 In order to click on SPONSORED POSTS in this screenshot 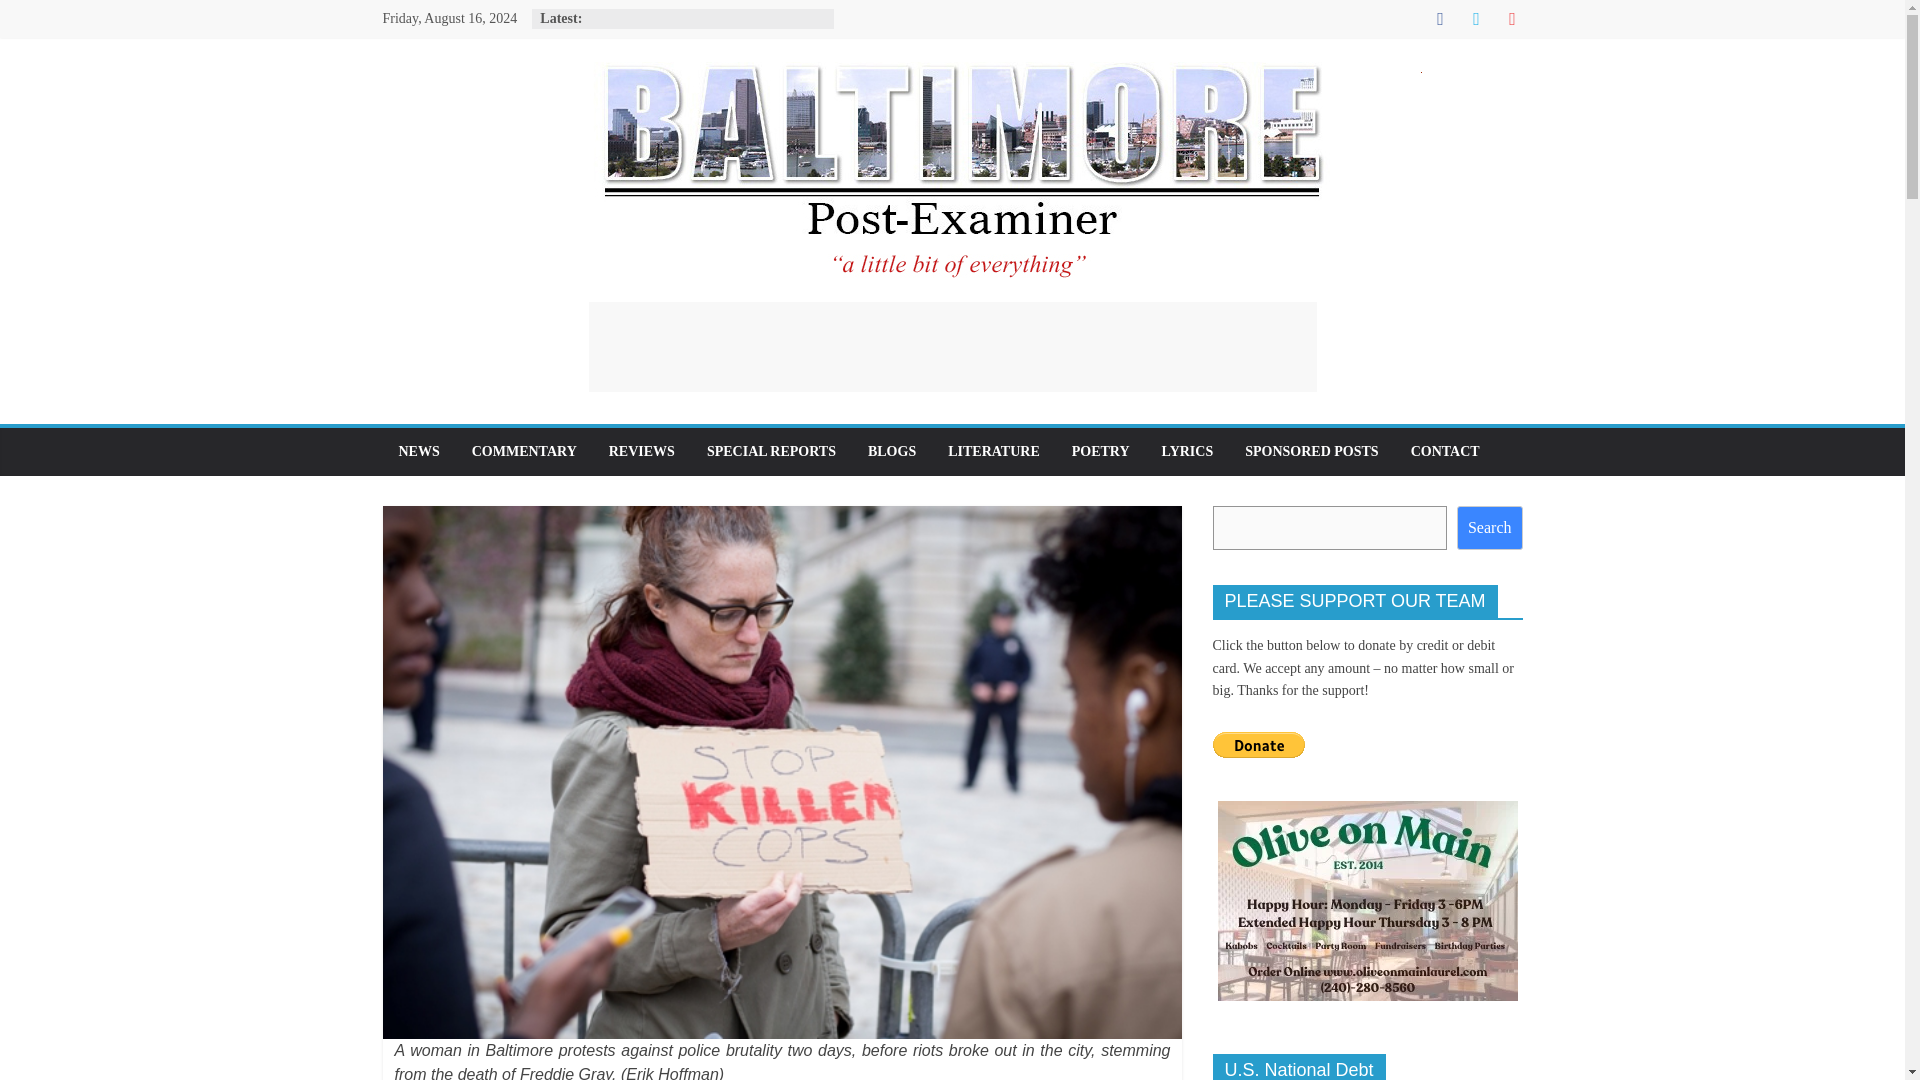, I will do `click(1310, 452)`.